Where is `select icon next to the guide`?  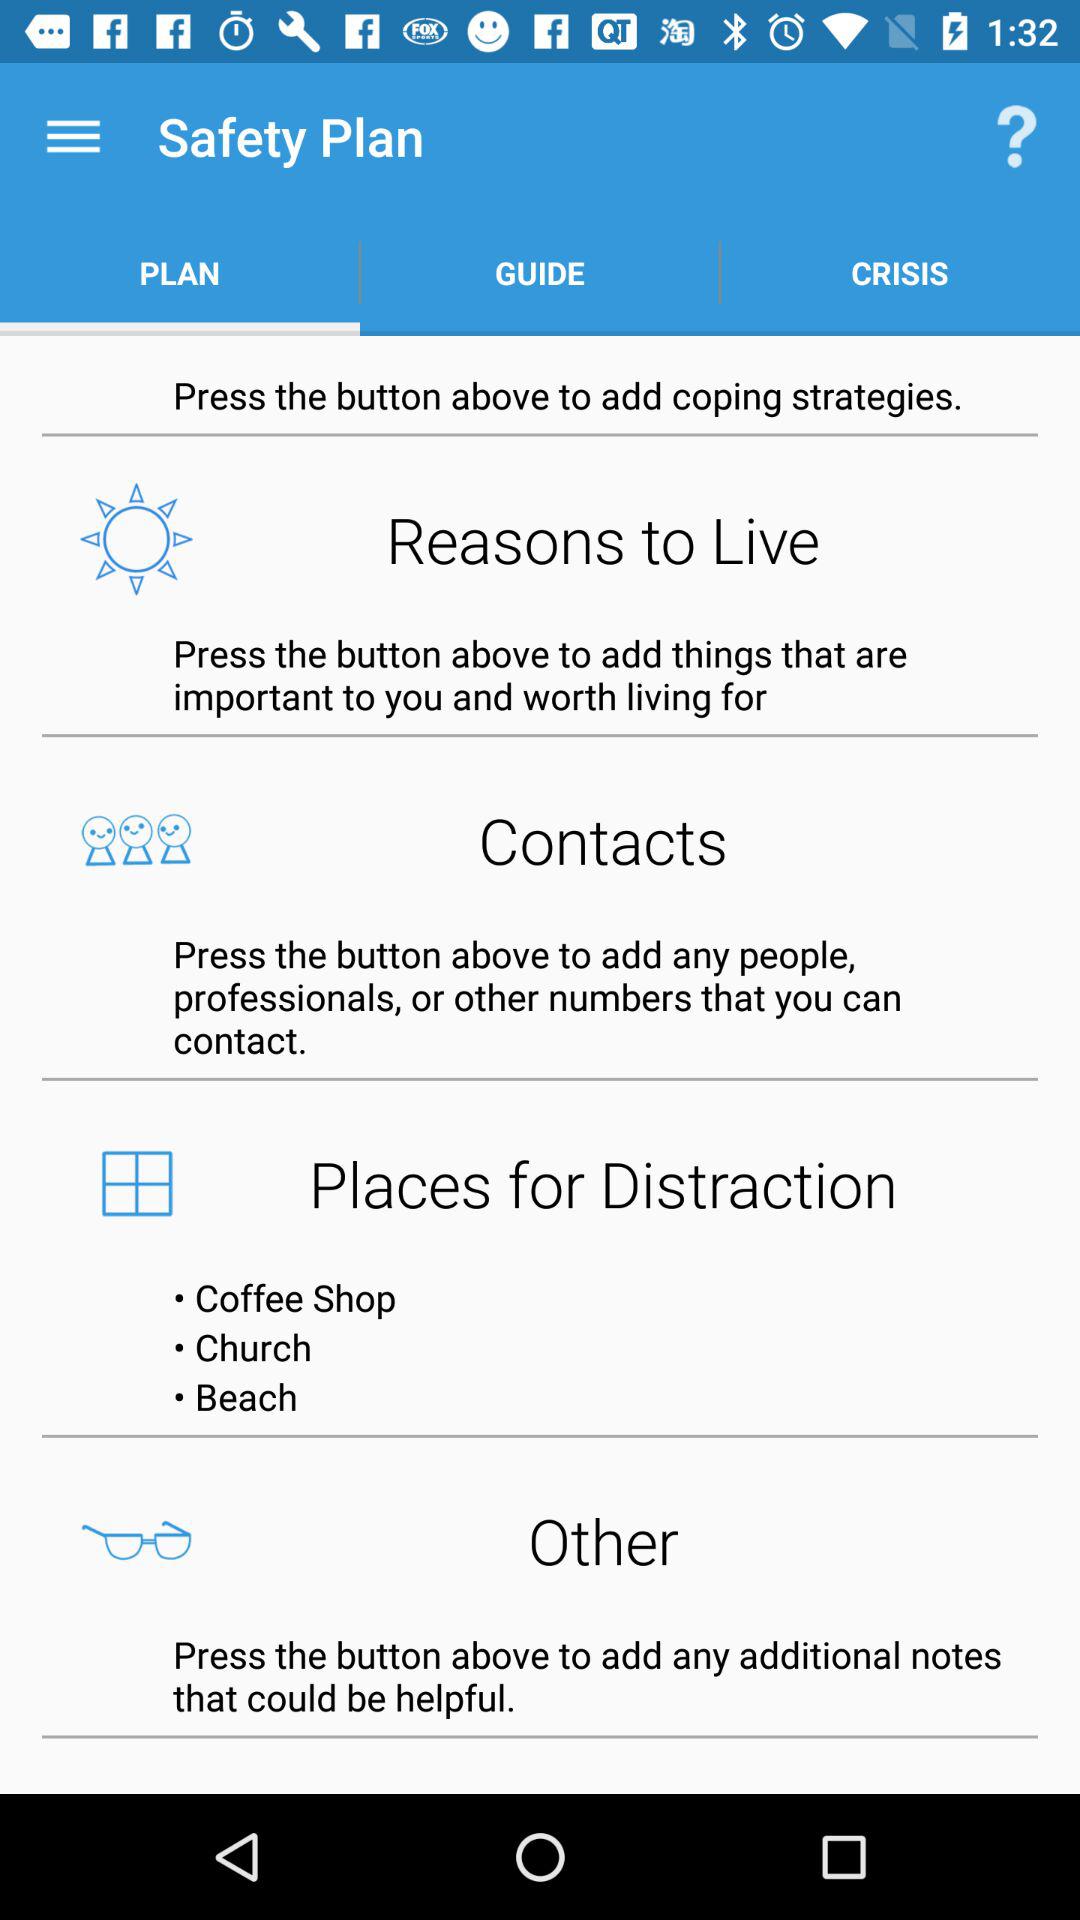 select icon next to the guide is located at coordinates (900, 272).